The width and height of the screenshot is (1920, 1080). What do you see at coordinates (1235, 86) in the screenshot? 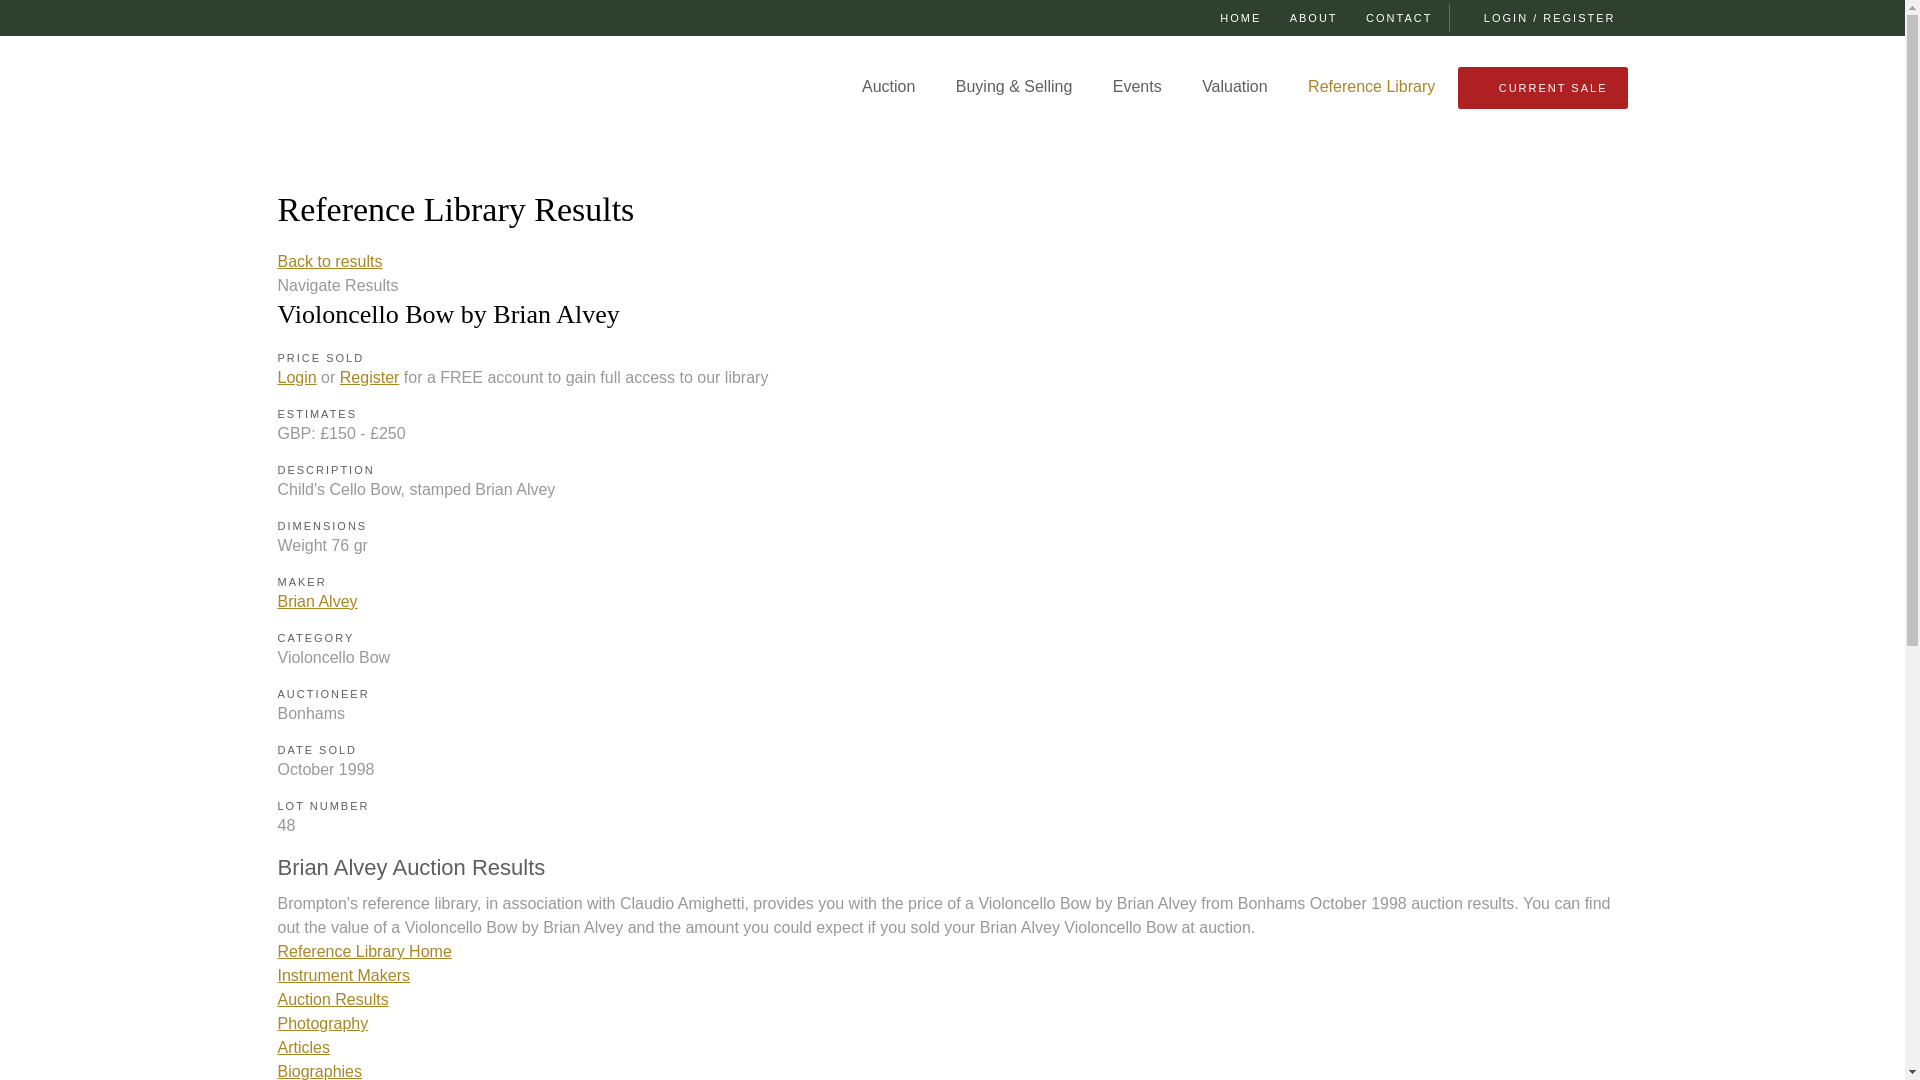
I see `Valuation` at bounding box center [1235, 86].